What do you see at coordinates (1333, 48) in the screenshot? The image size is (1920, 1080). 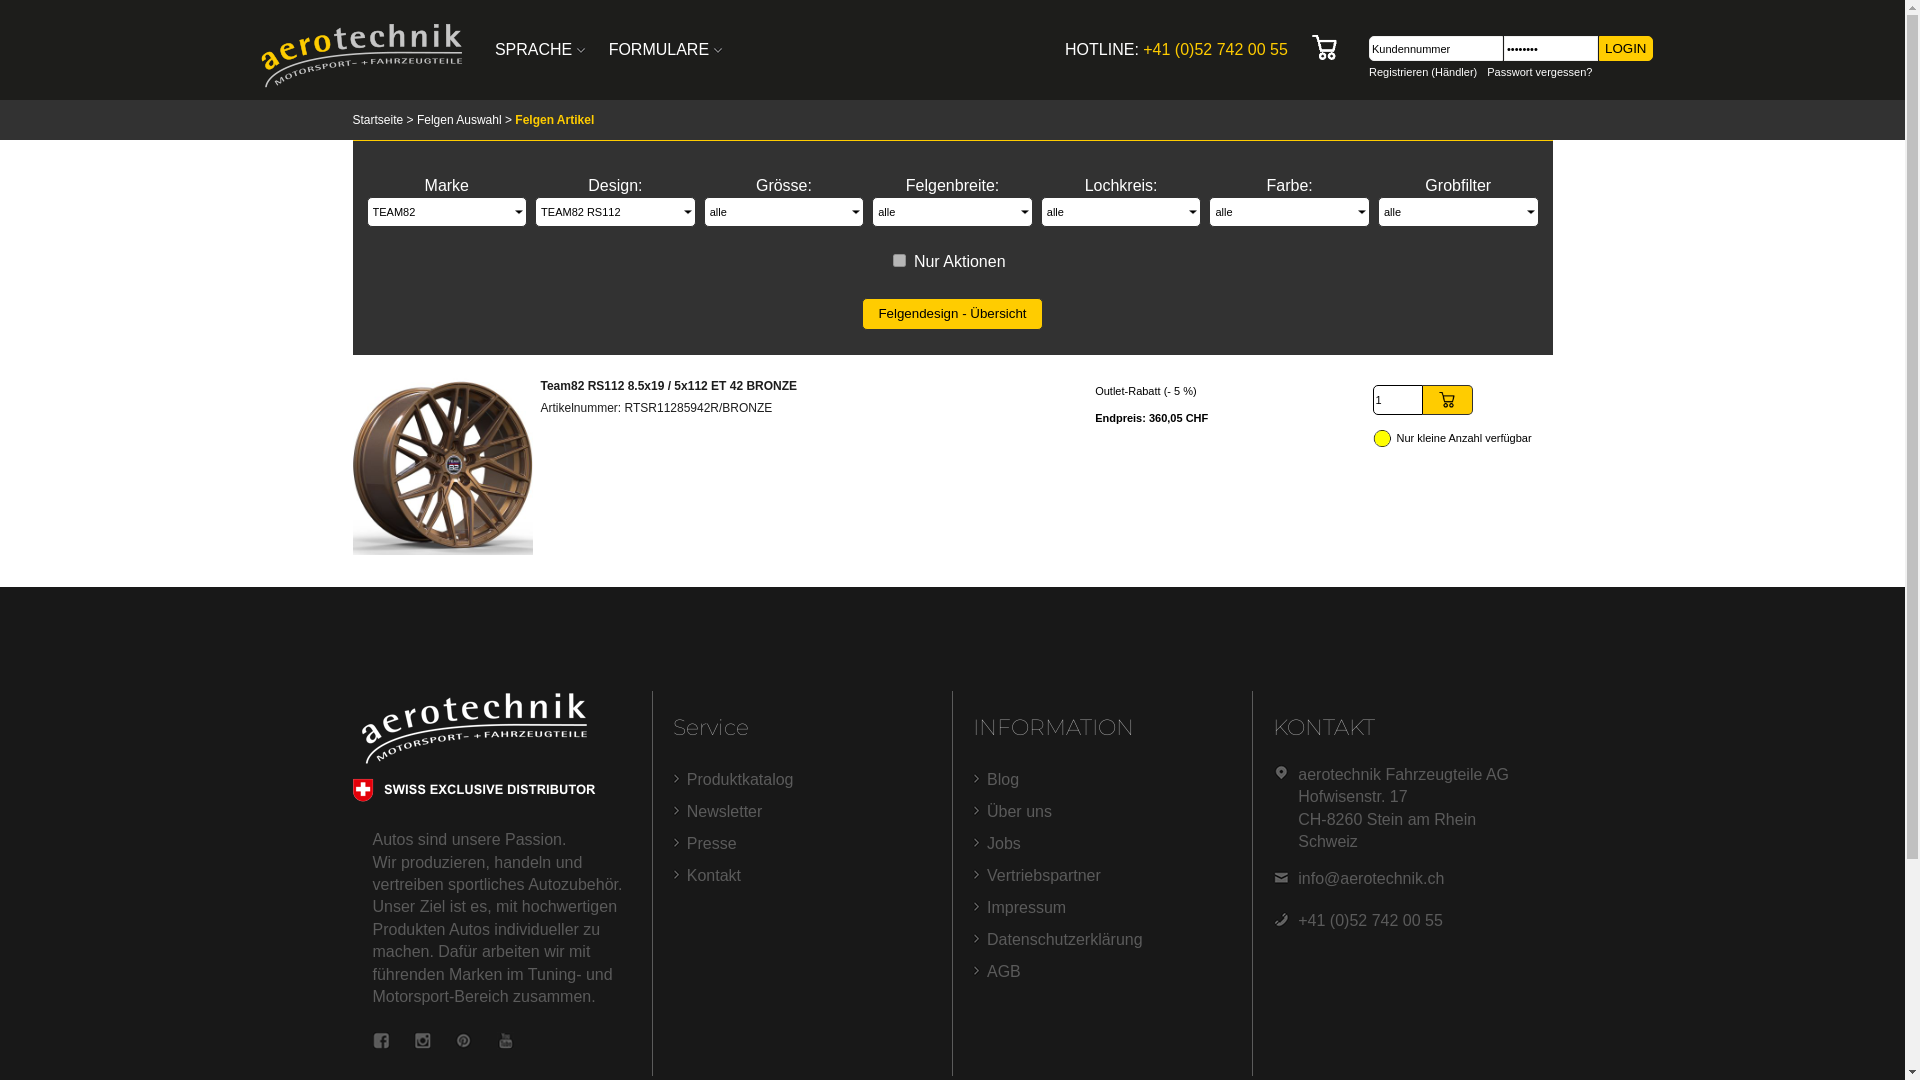 I see ` ` at bounding box center [1333, 48].